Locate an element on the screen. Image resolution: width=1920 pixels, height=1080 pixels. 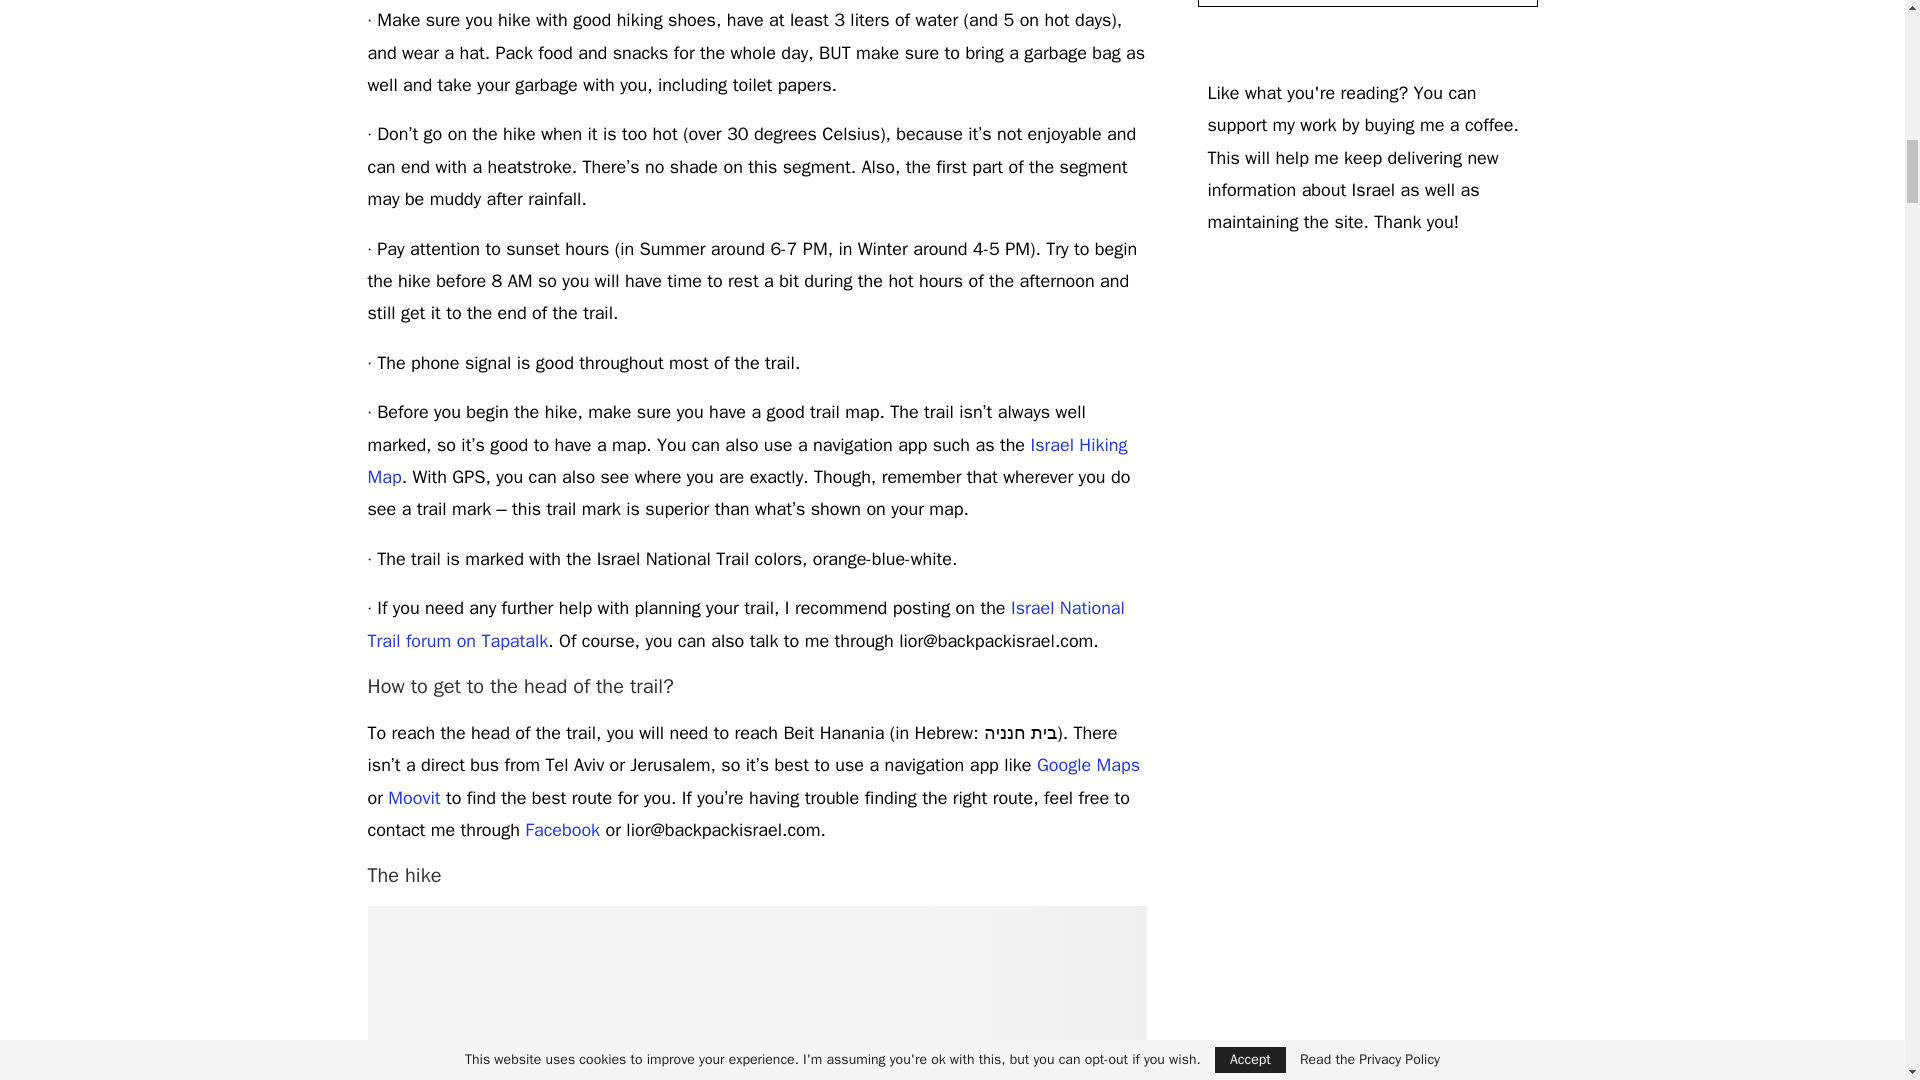
Israel National Trail forum on Tapatalk is located at coordinates (746, 624).